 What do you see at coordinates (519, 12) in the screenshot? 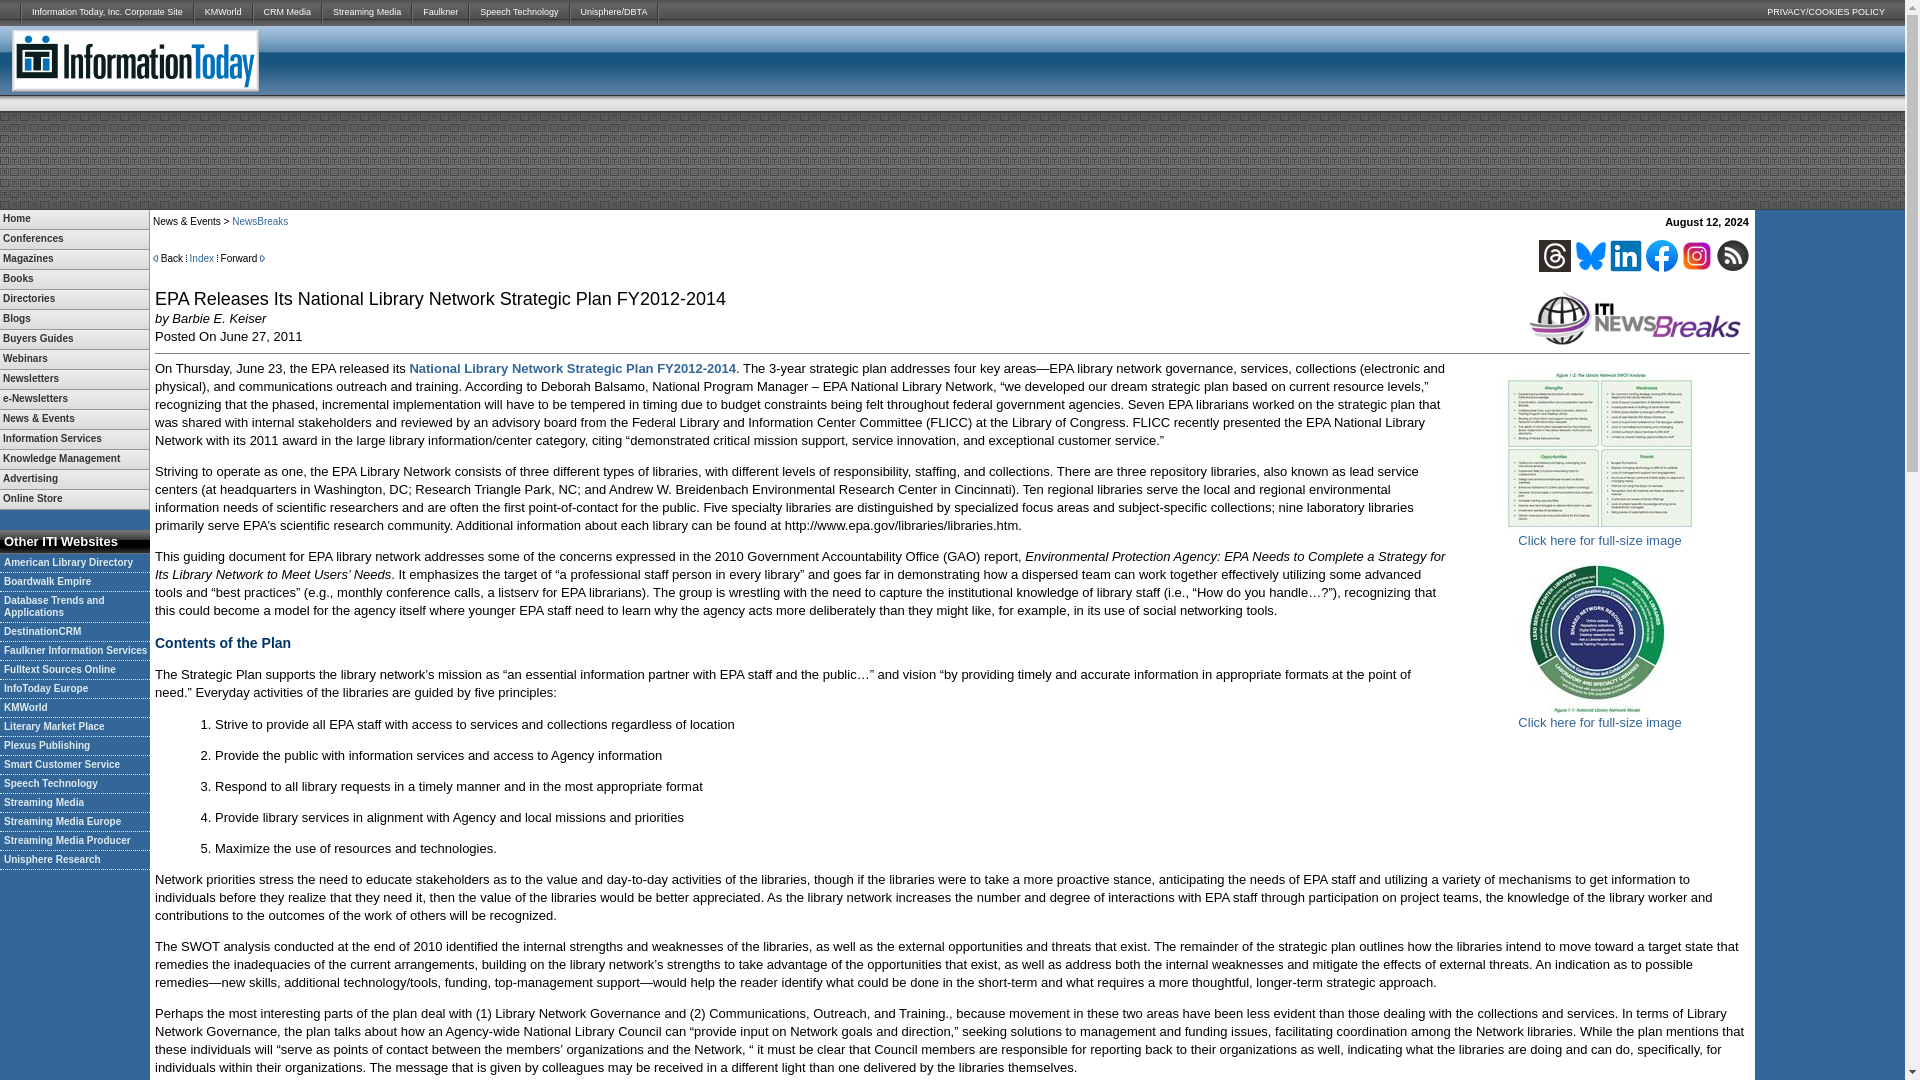
I see `Speech Technology` at bounding box center [519, 12].